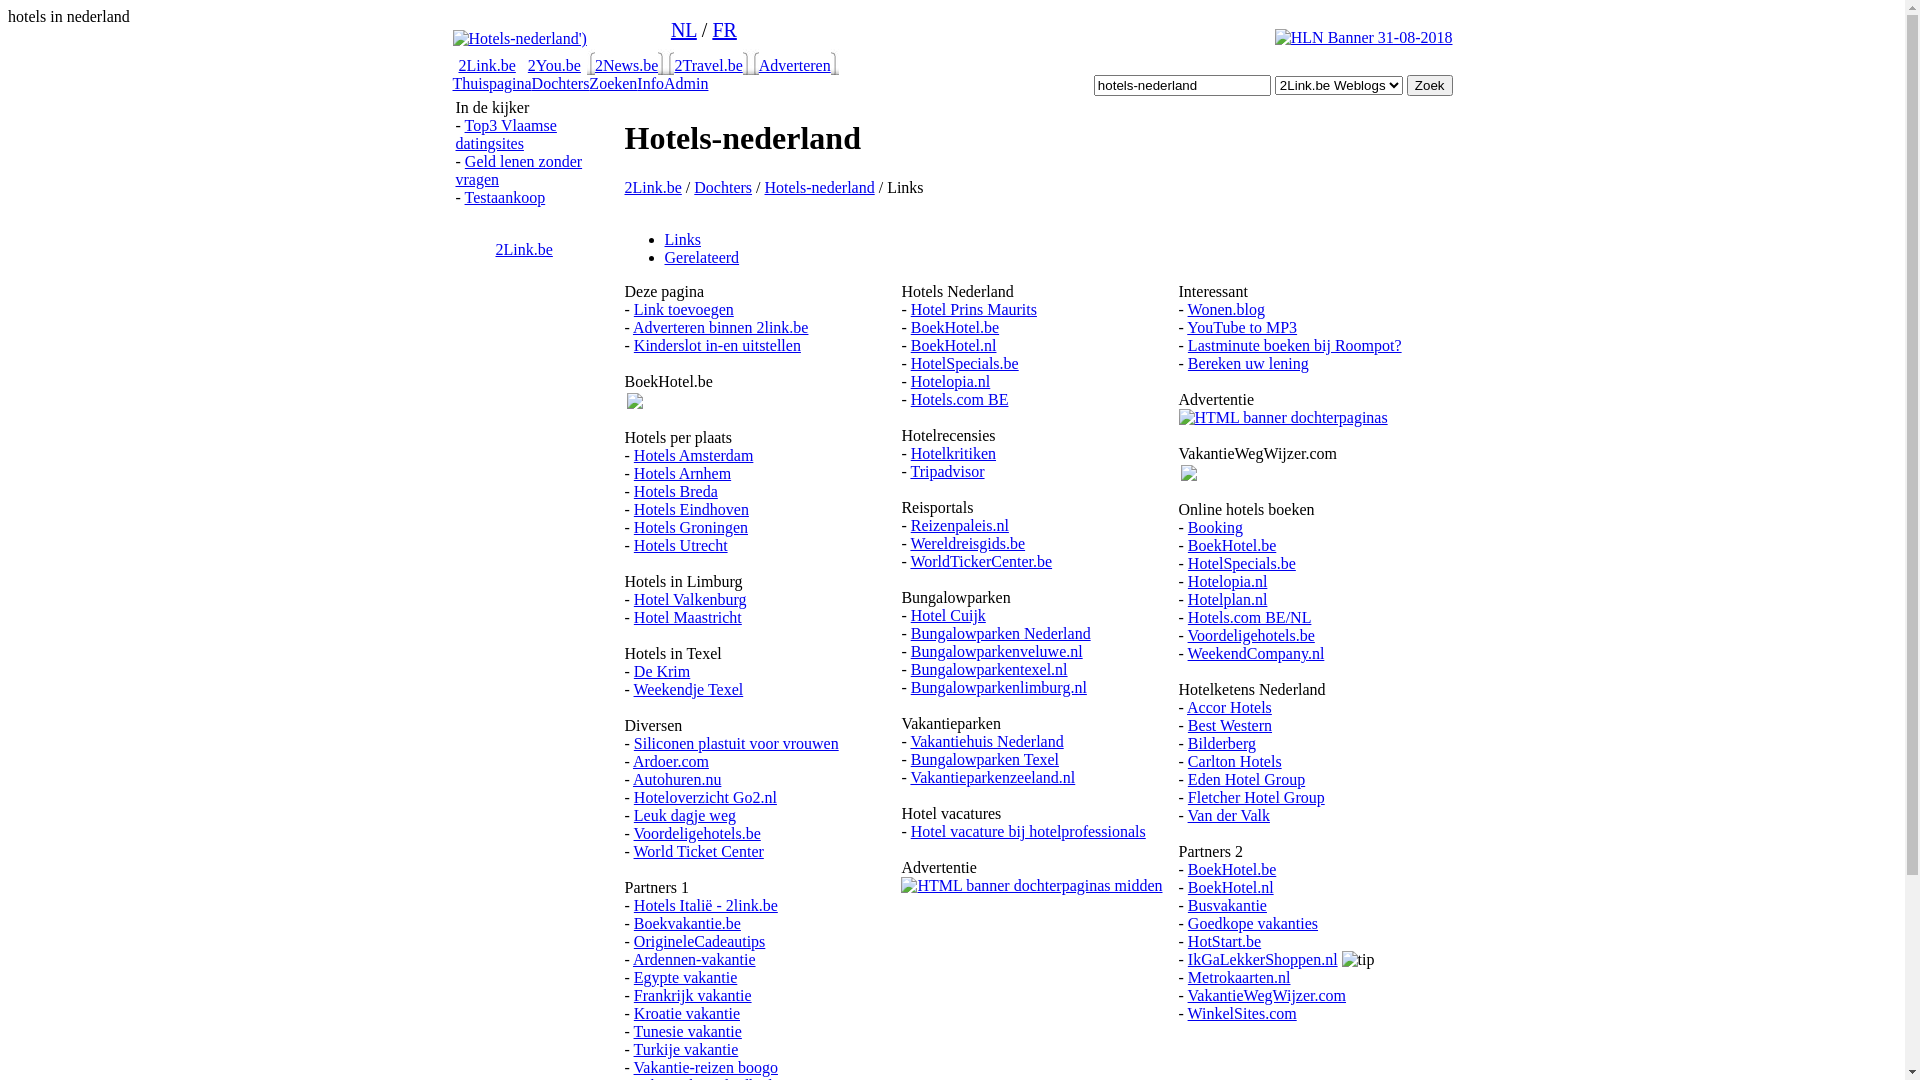 The height and width of the screenshot is (1080, 1920). Describe the element at coordinates (685, 816) in the screenshot. I see `Leuk dagje weg` at that location.